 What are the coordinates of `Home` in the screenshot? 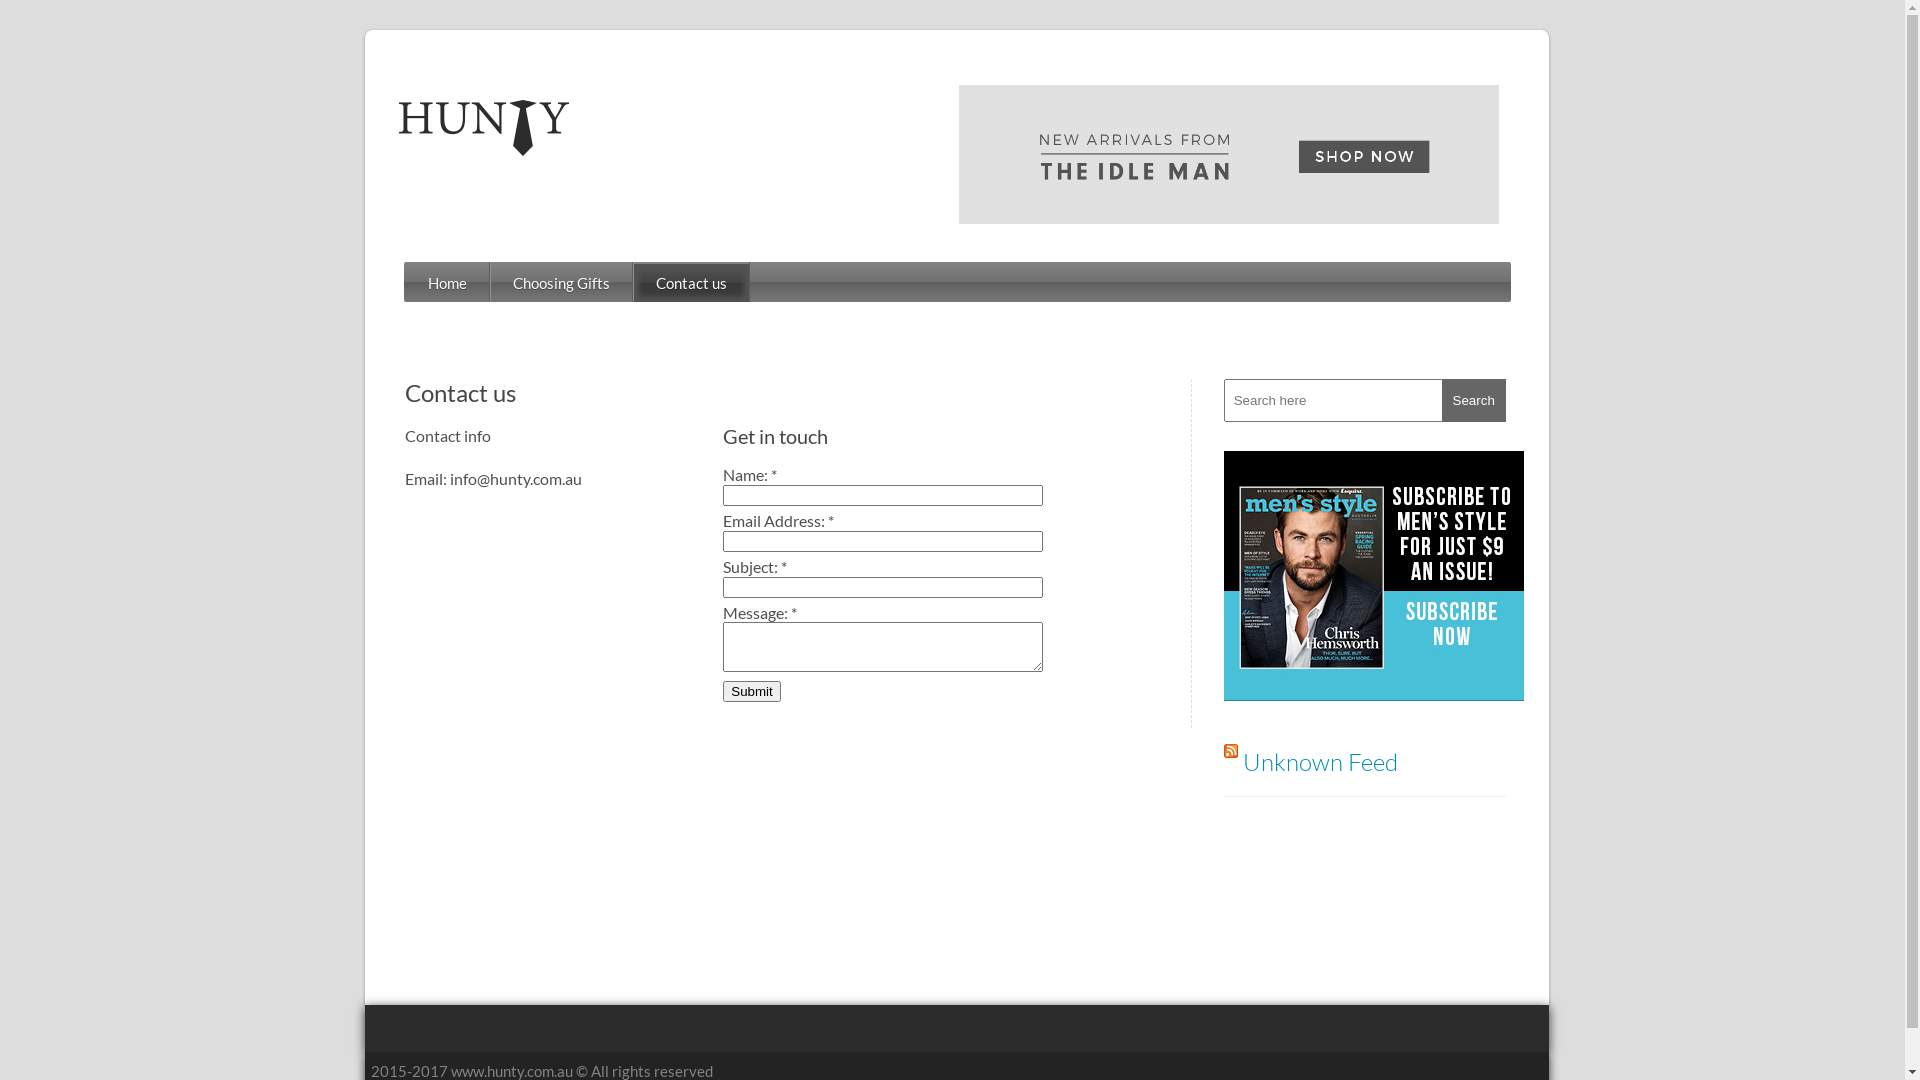 It's located at (448, 283).